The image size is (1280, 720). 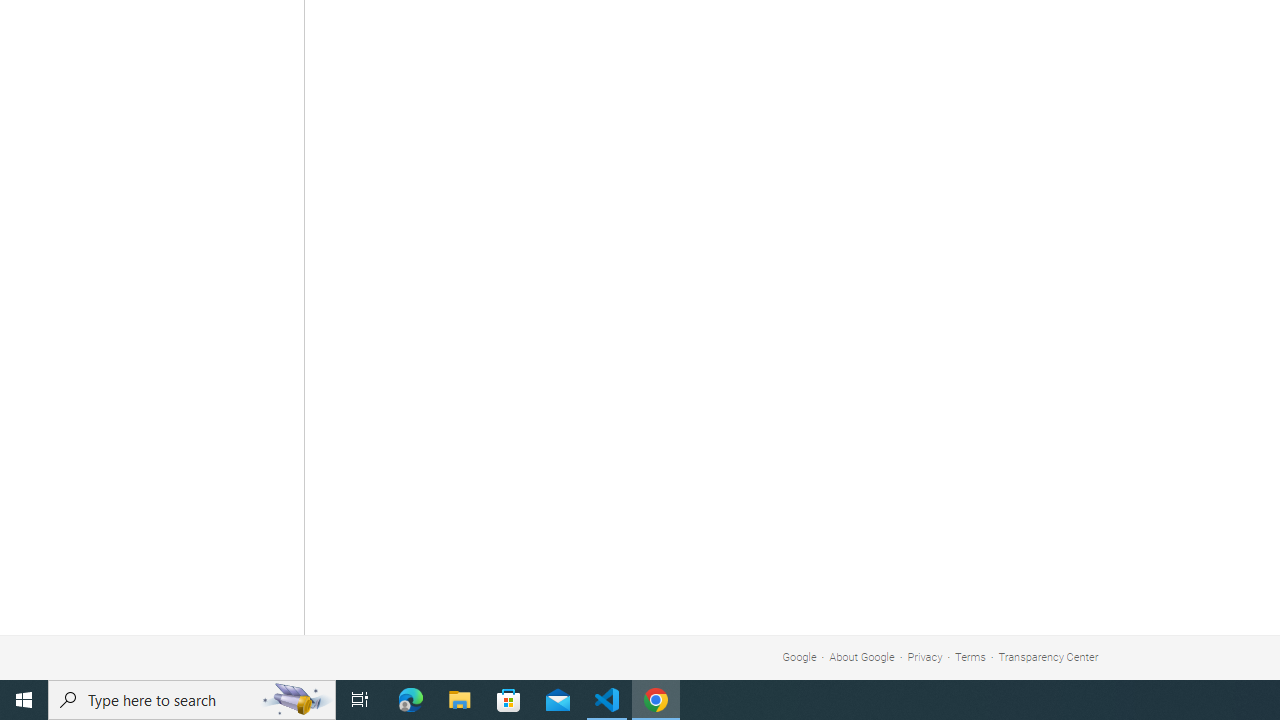 I want to click on Terms, so click(x=970, y=656).